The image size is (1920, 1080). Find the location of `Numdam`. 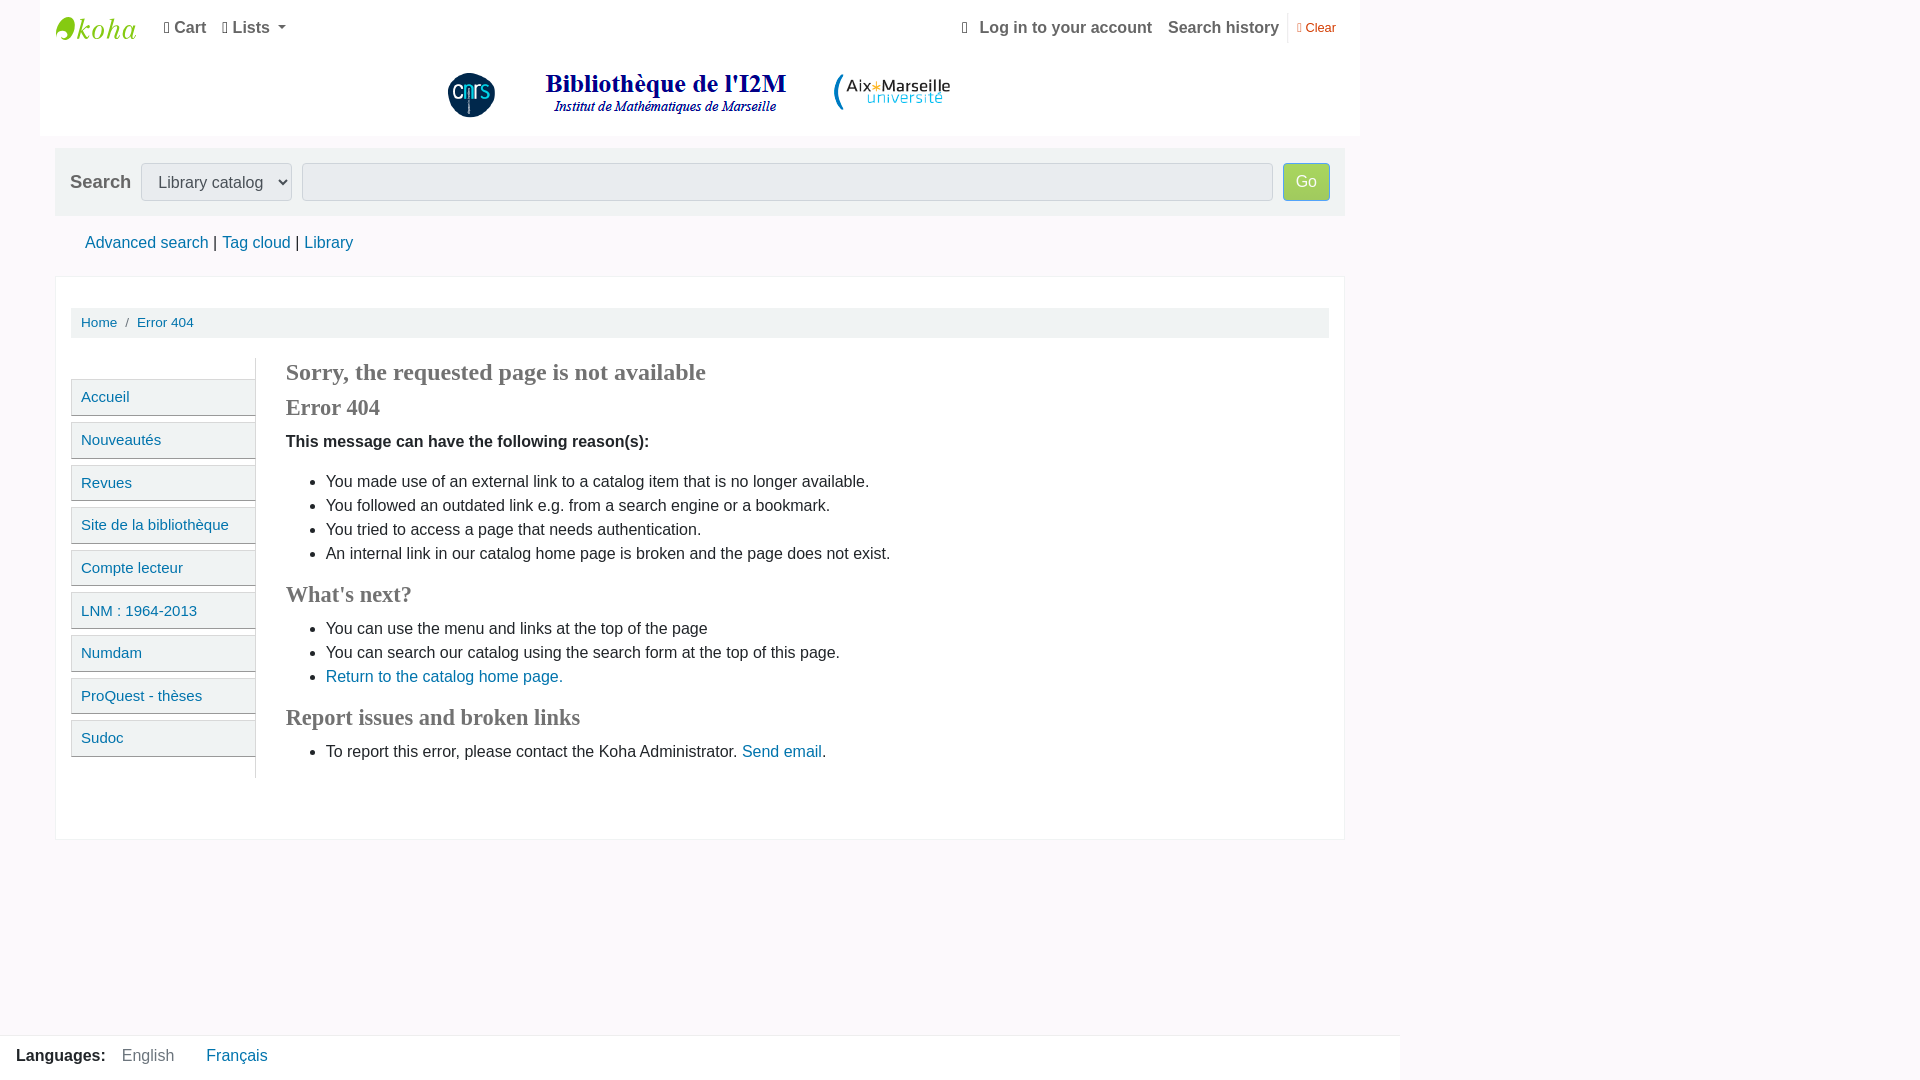

Numdam is located at coordinates (163, 653).